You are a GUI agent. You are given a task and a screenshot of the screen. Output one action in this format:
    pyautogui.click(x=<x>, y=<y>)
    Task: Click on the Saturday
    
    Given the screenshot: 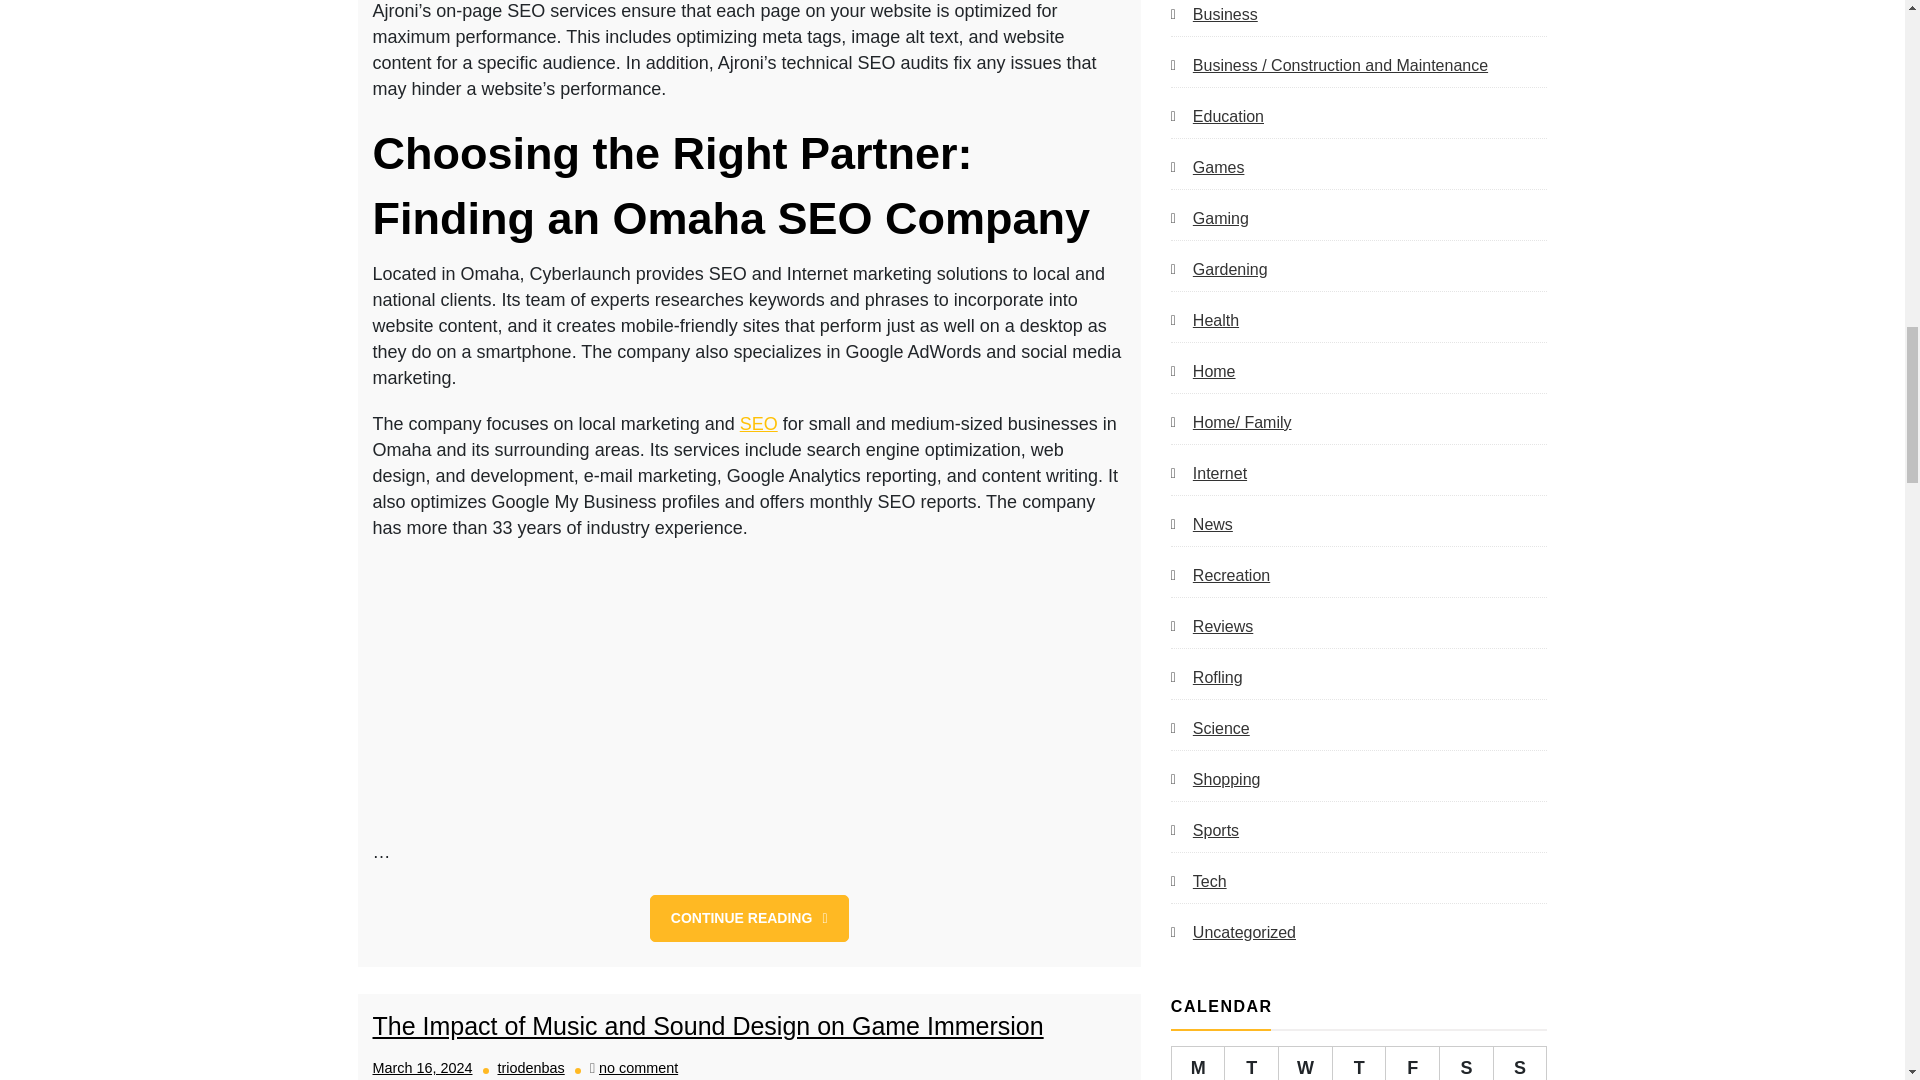 What is the action you would take?
    pyautogui.click(x=1466, y=1063)
    